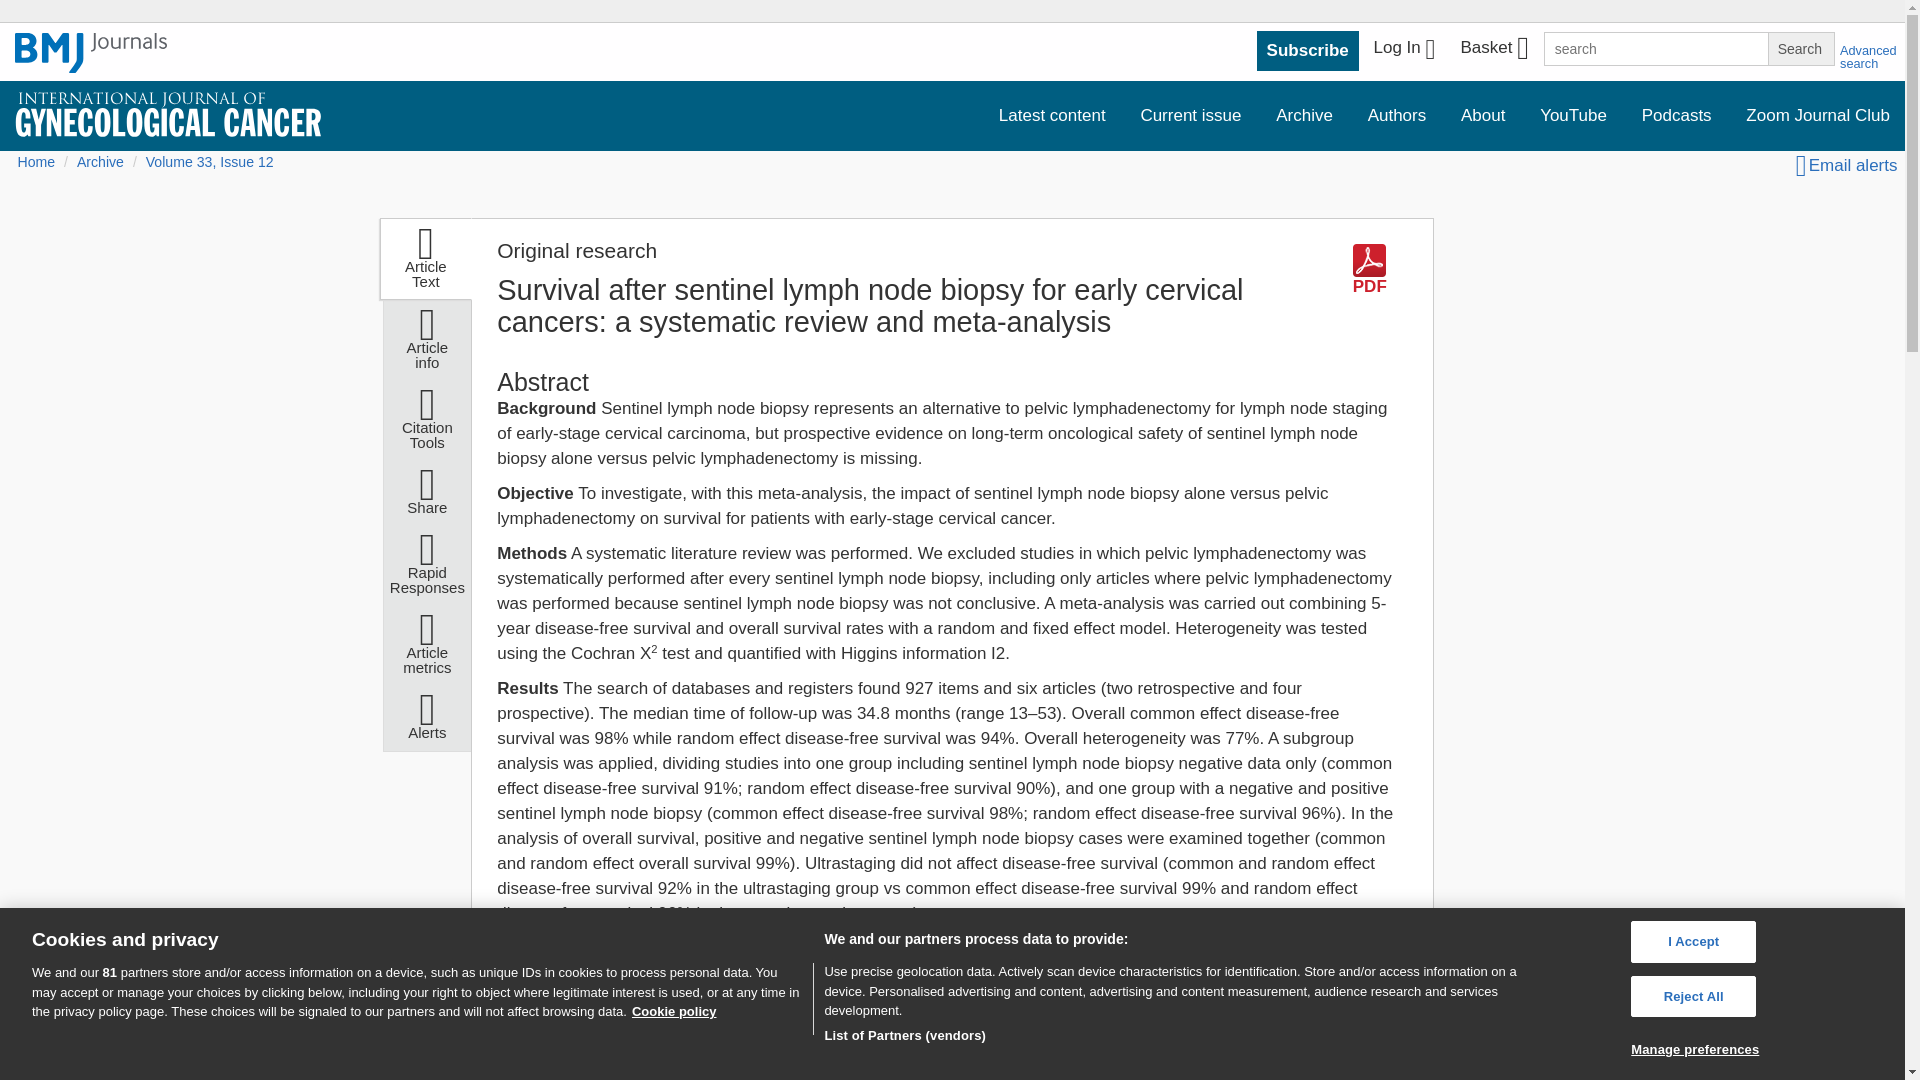  I want to click on 3rd party ad content, so click(1250, 1074).